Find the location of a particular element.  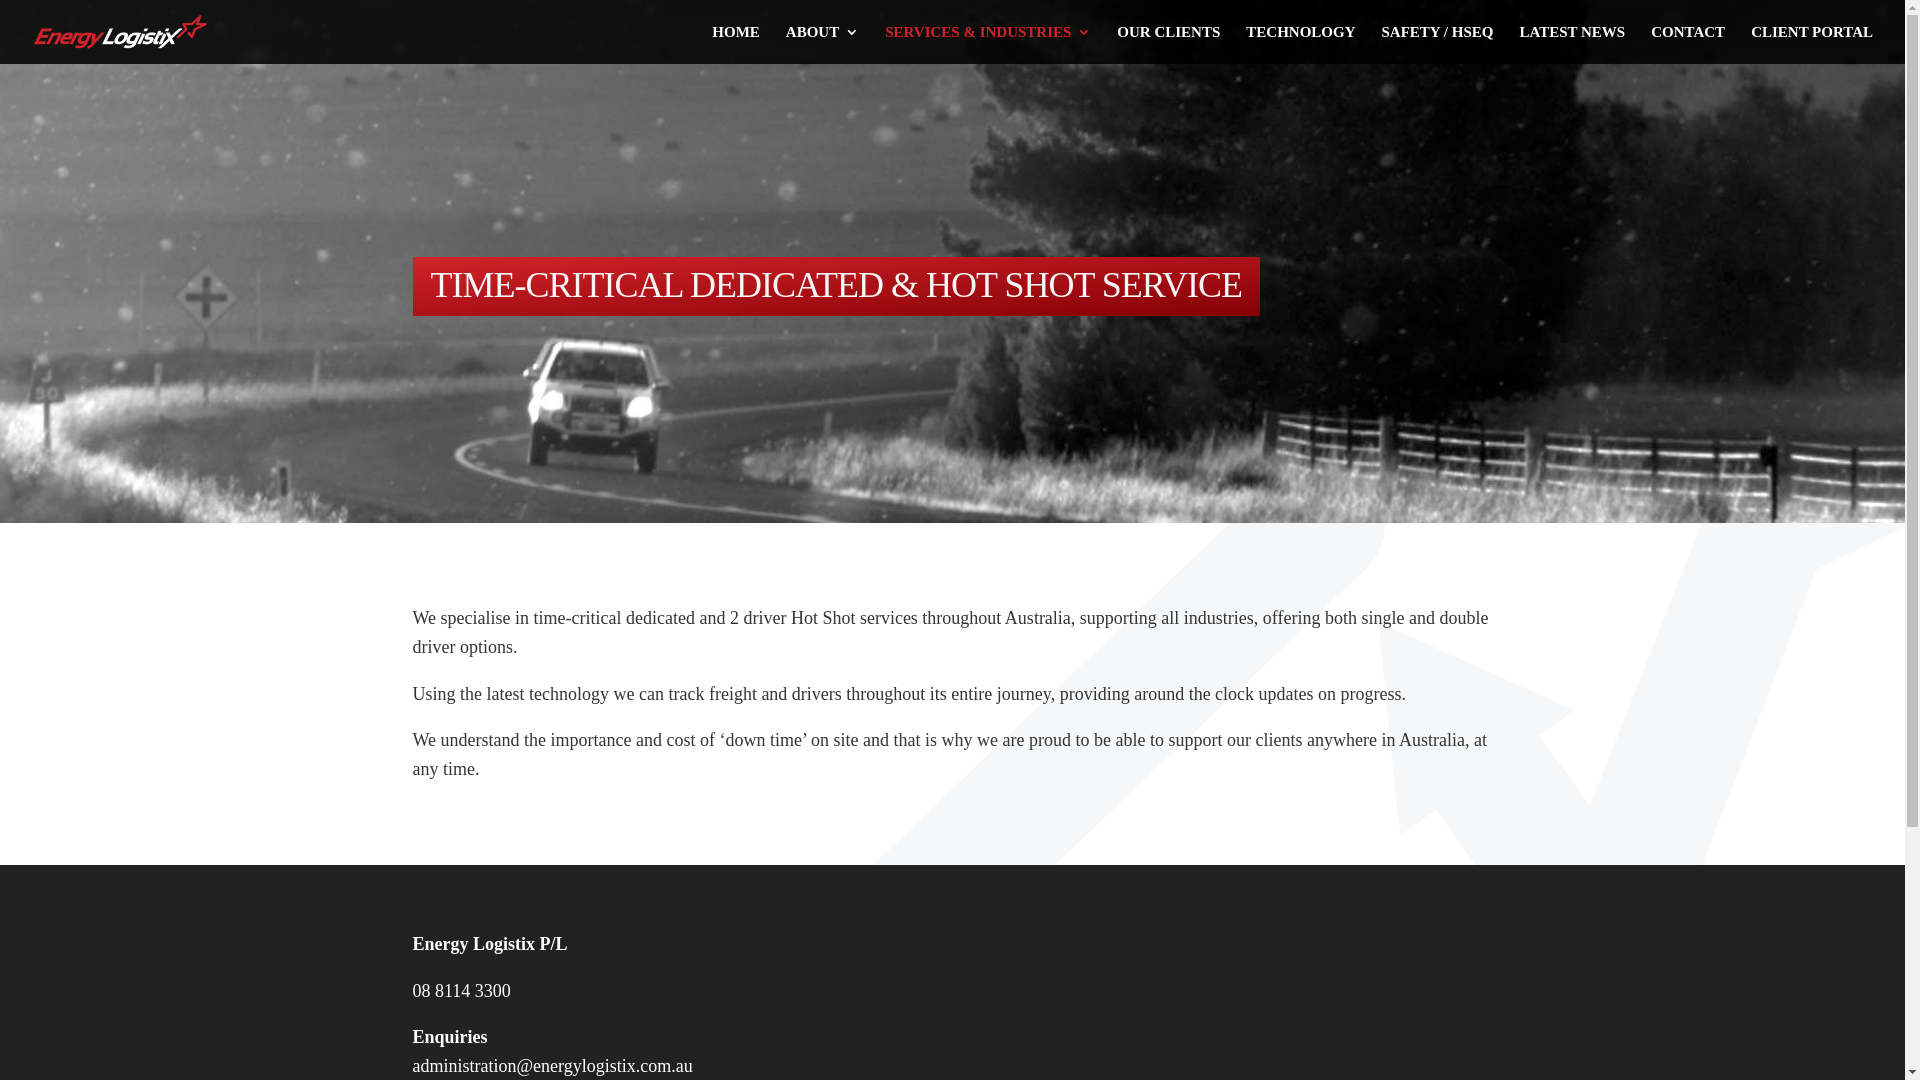

LATEST NEWS is located at coordinates (1572, 44).